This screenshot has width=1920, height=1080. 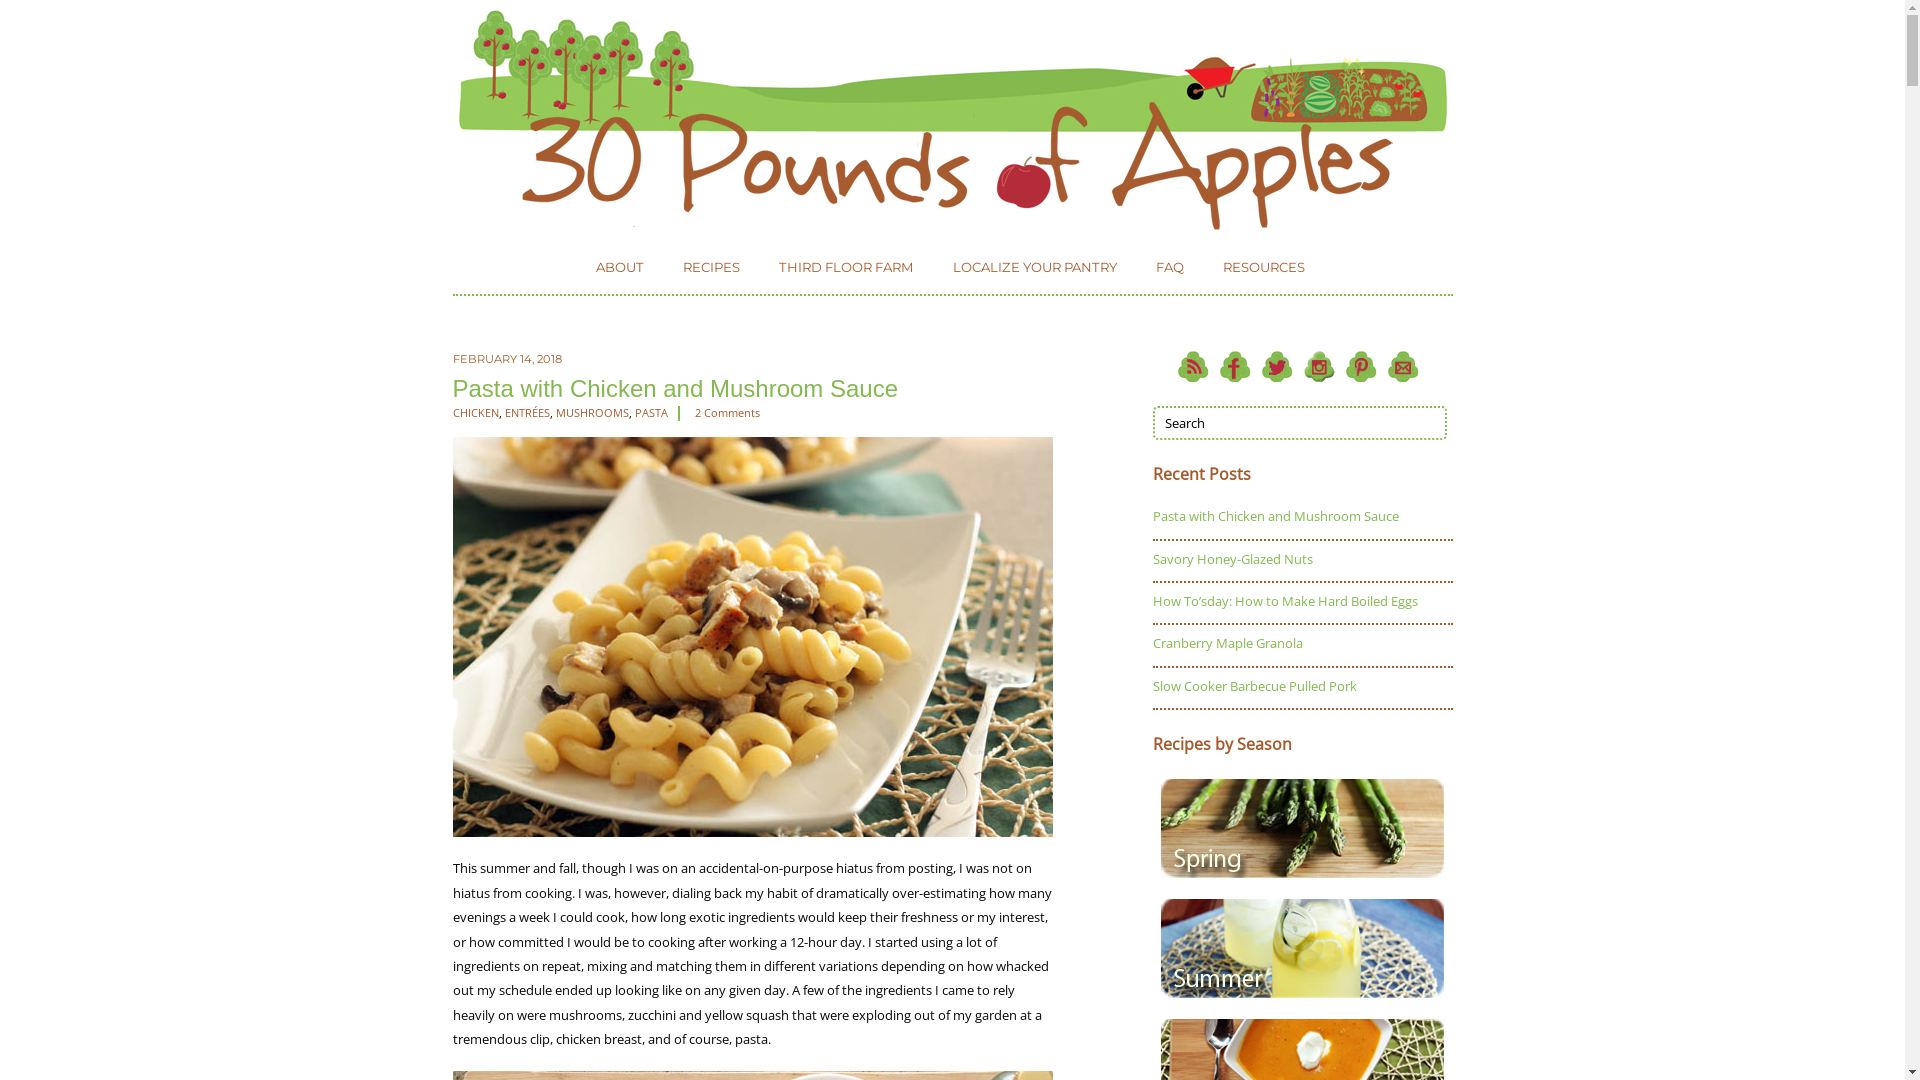 I want to click on 30 Pounds of Apples, so click(x=952, y=220).